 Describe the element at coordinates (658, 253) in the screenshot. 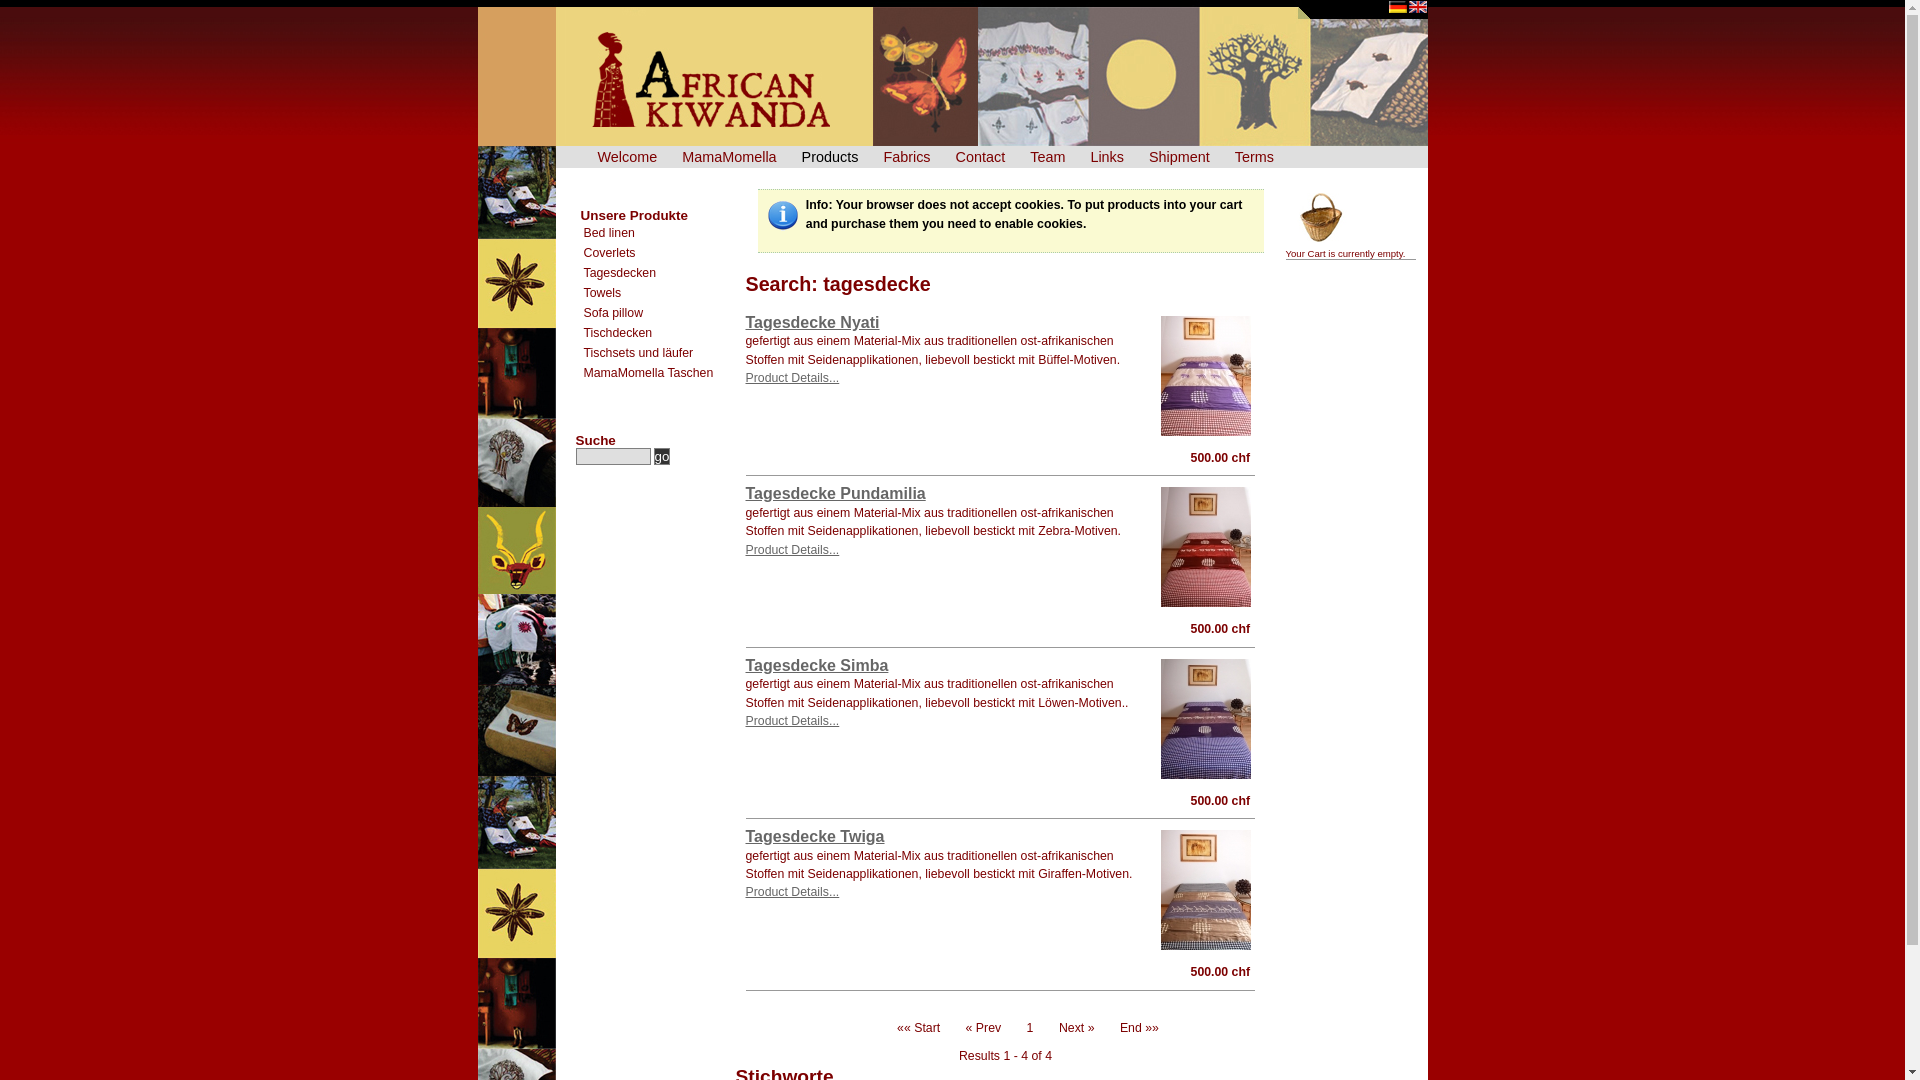

I see `Coverlets` at that location.